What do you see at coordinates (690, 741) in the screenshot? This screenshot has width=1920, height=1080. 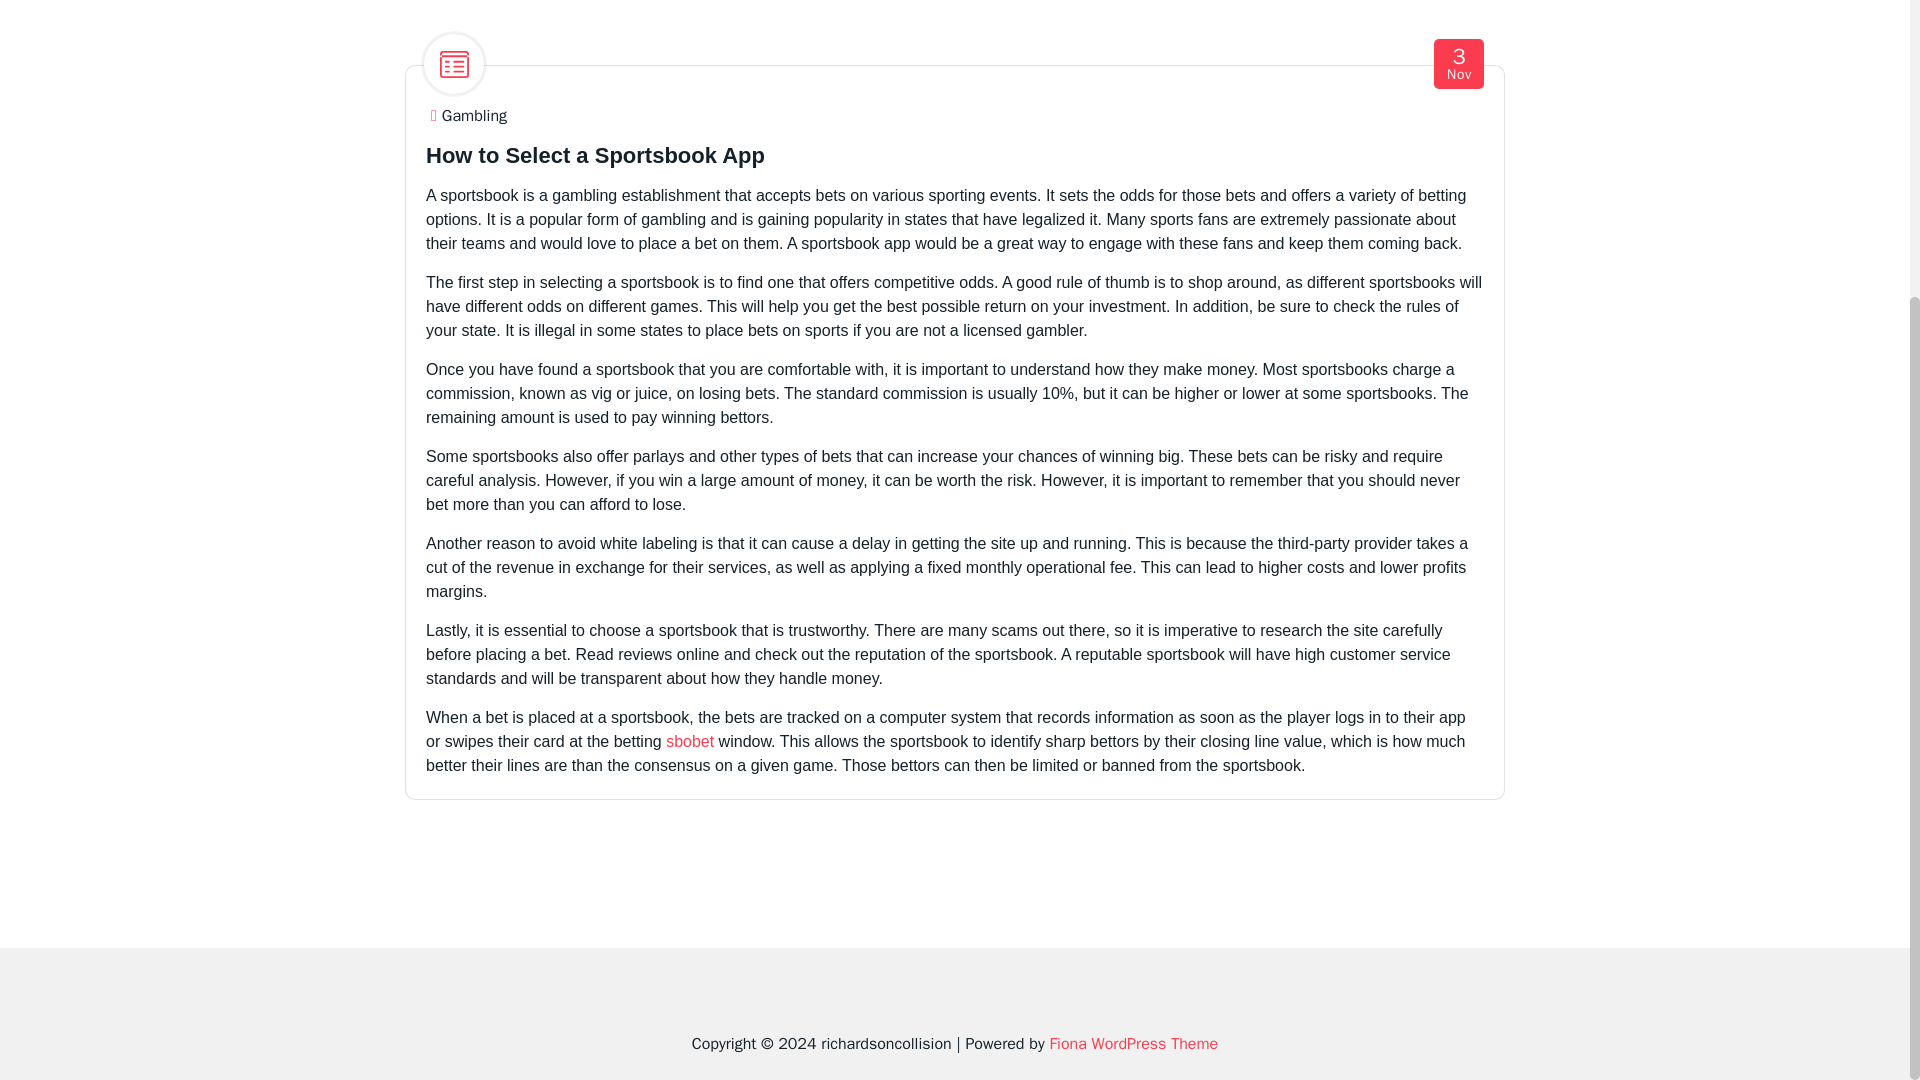 I see `Gambling` at bounding box center [690, 741].